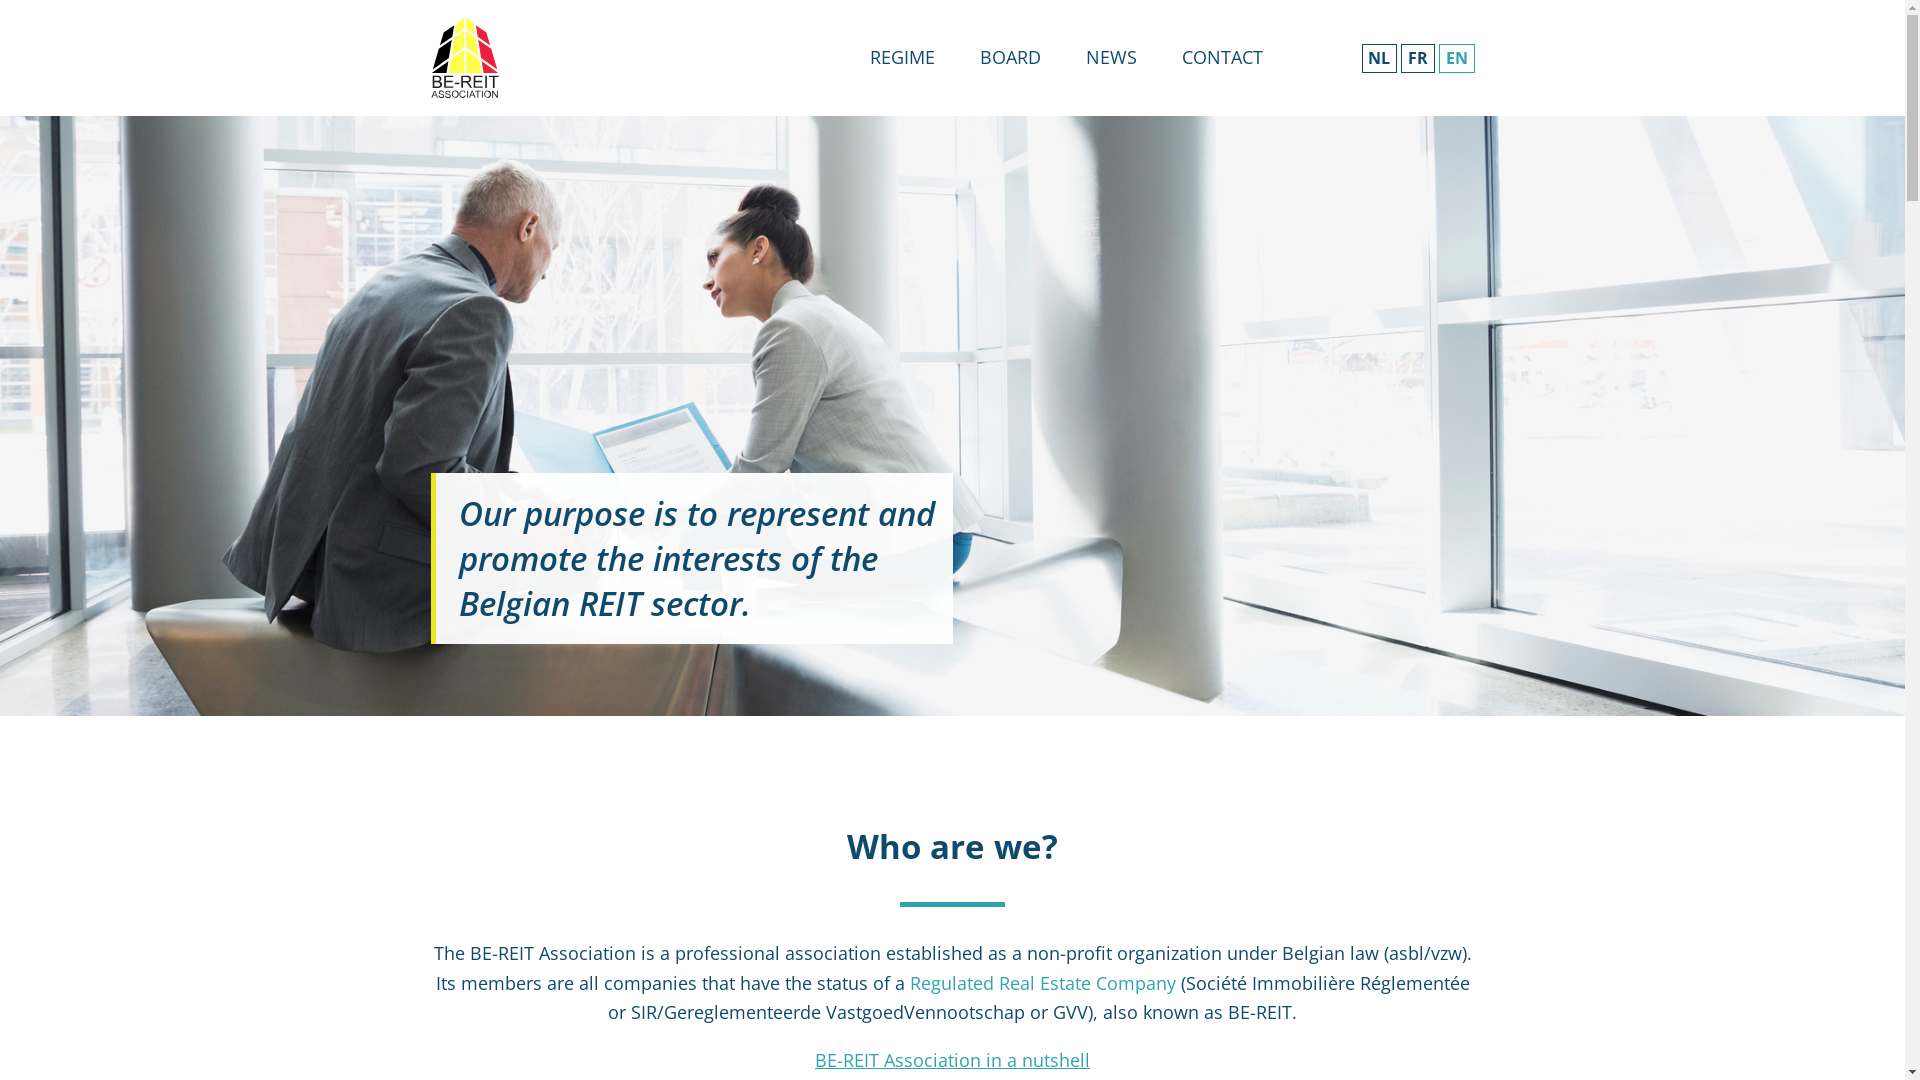  Describe the element at coordinates (1222, 57) in the screenshot. I see `CONTACT` at that location.